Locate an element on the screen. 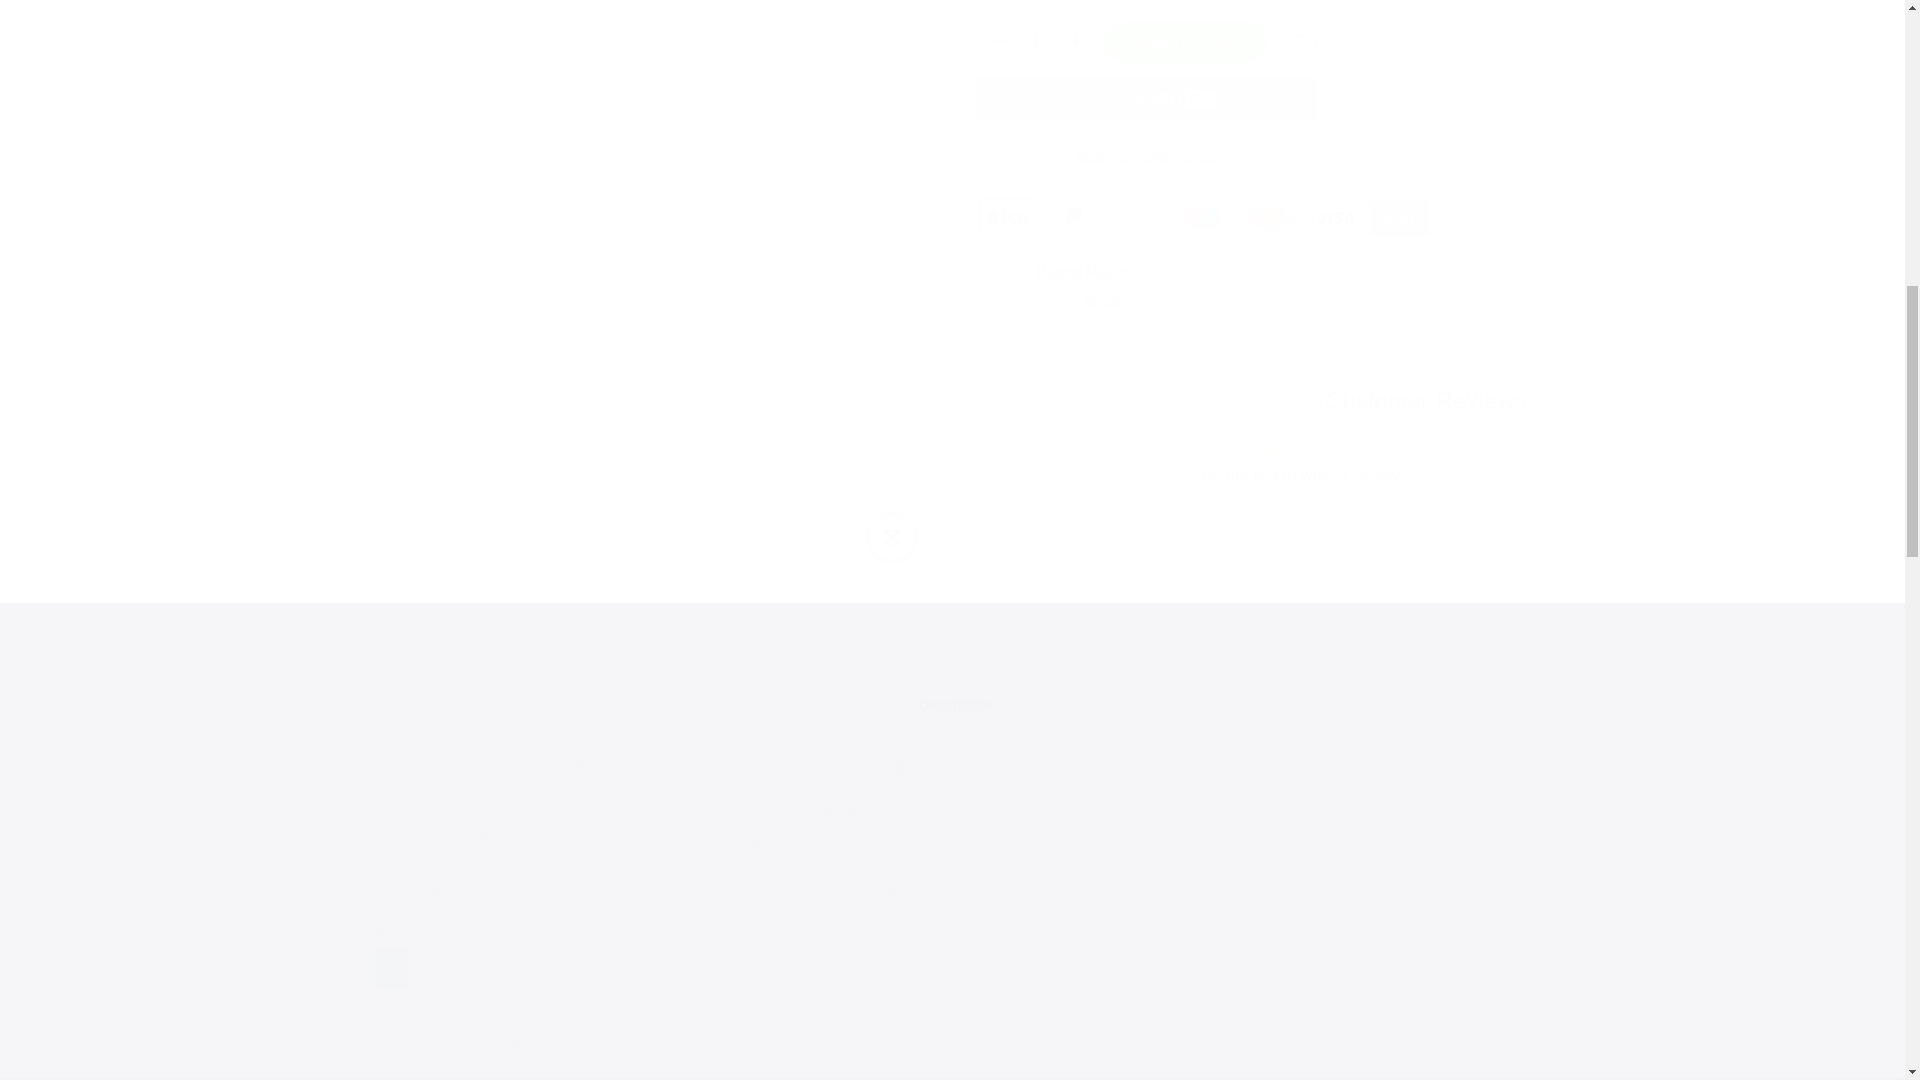 The image size is (1920, 1080). 1 is located at coordinates (1283, 46).